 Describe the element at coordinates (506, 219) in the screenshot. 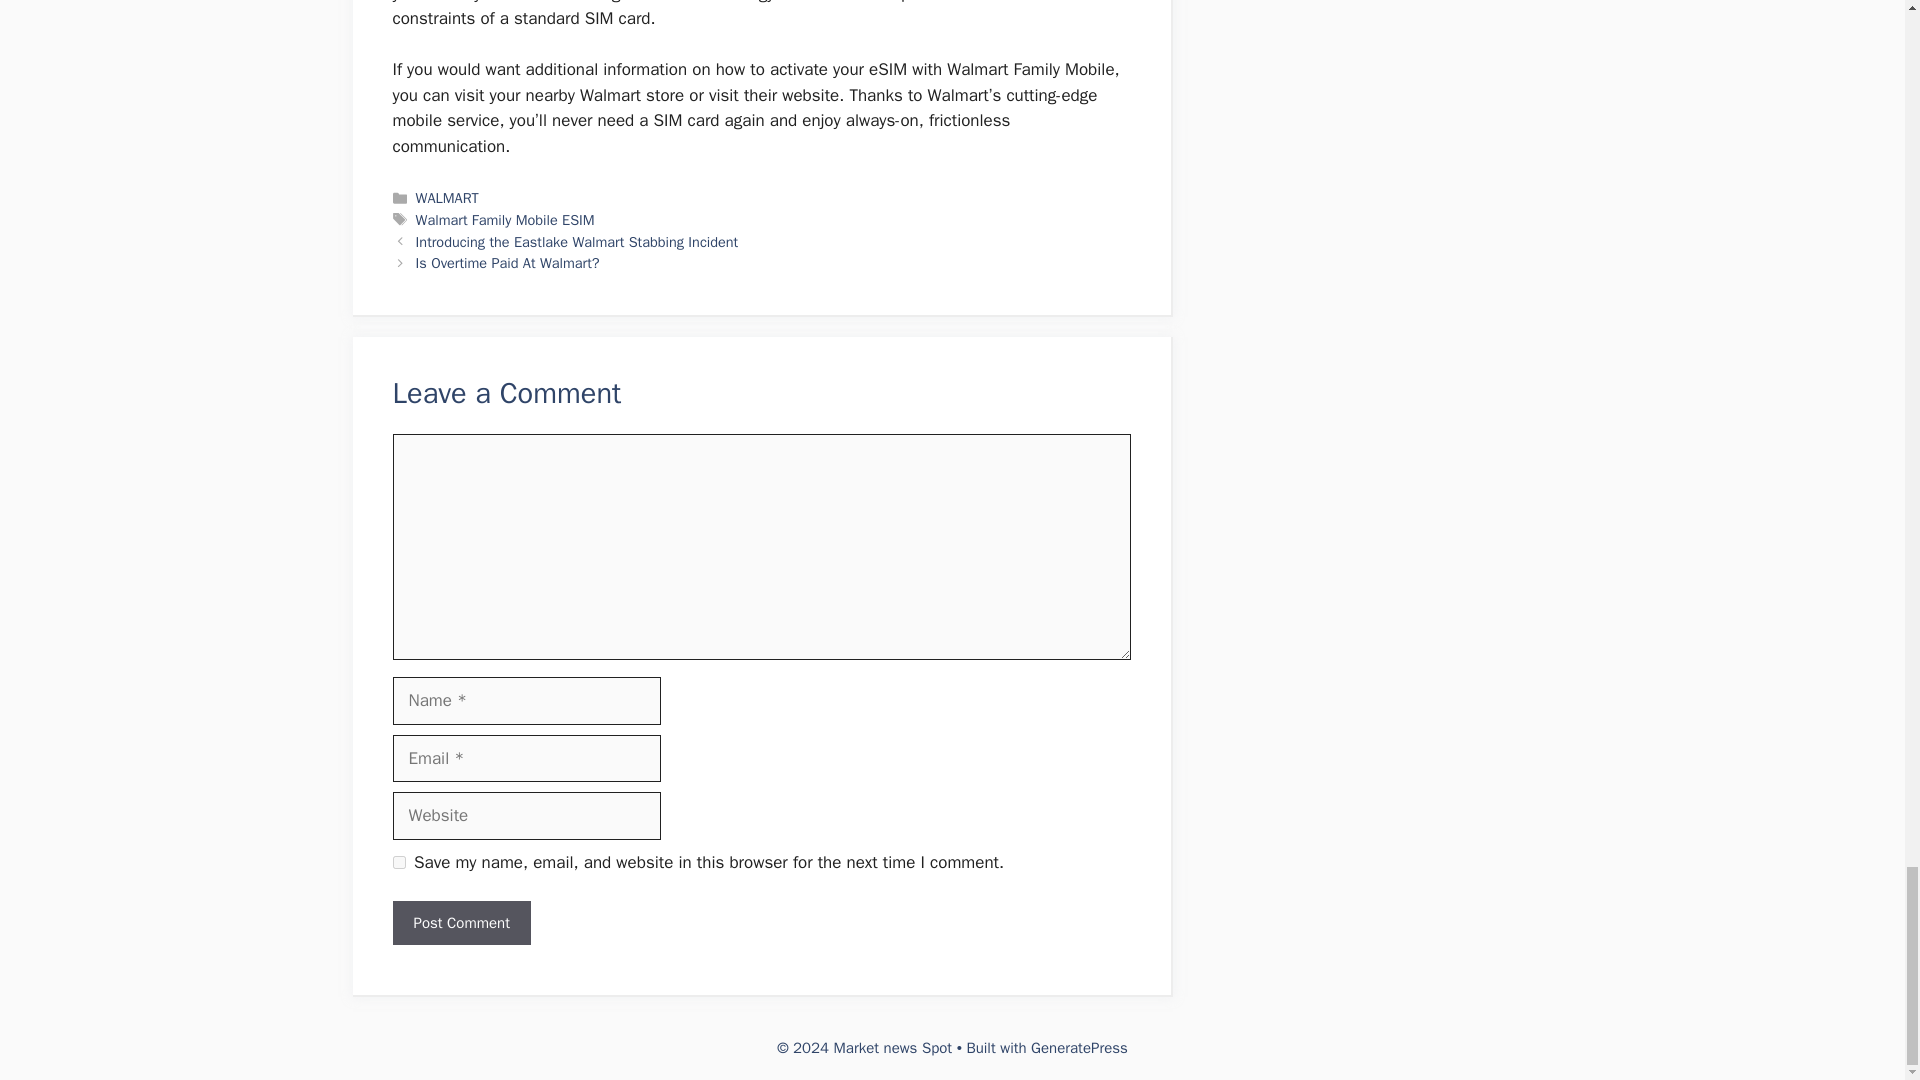

I see `Walmart Family Mobile ESIM` at that location.